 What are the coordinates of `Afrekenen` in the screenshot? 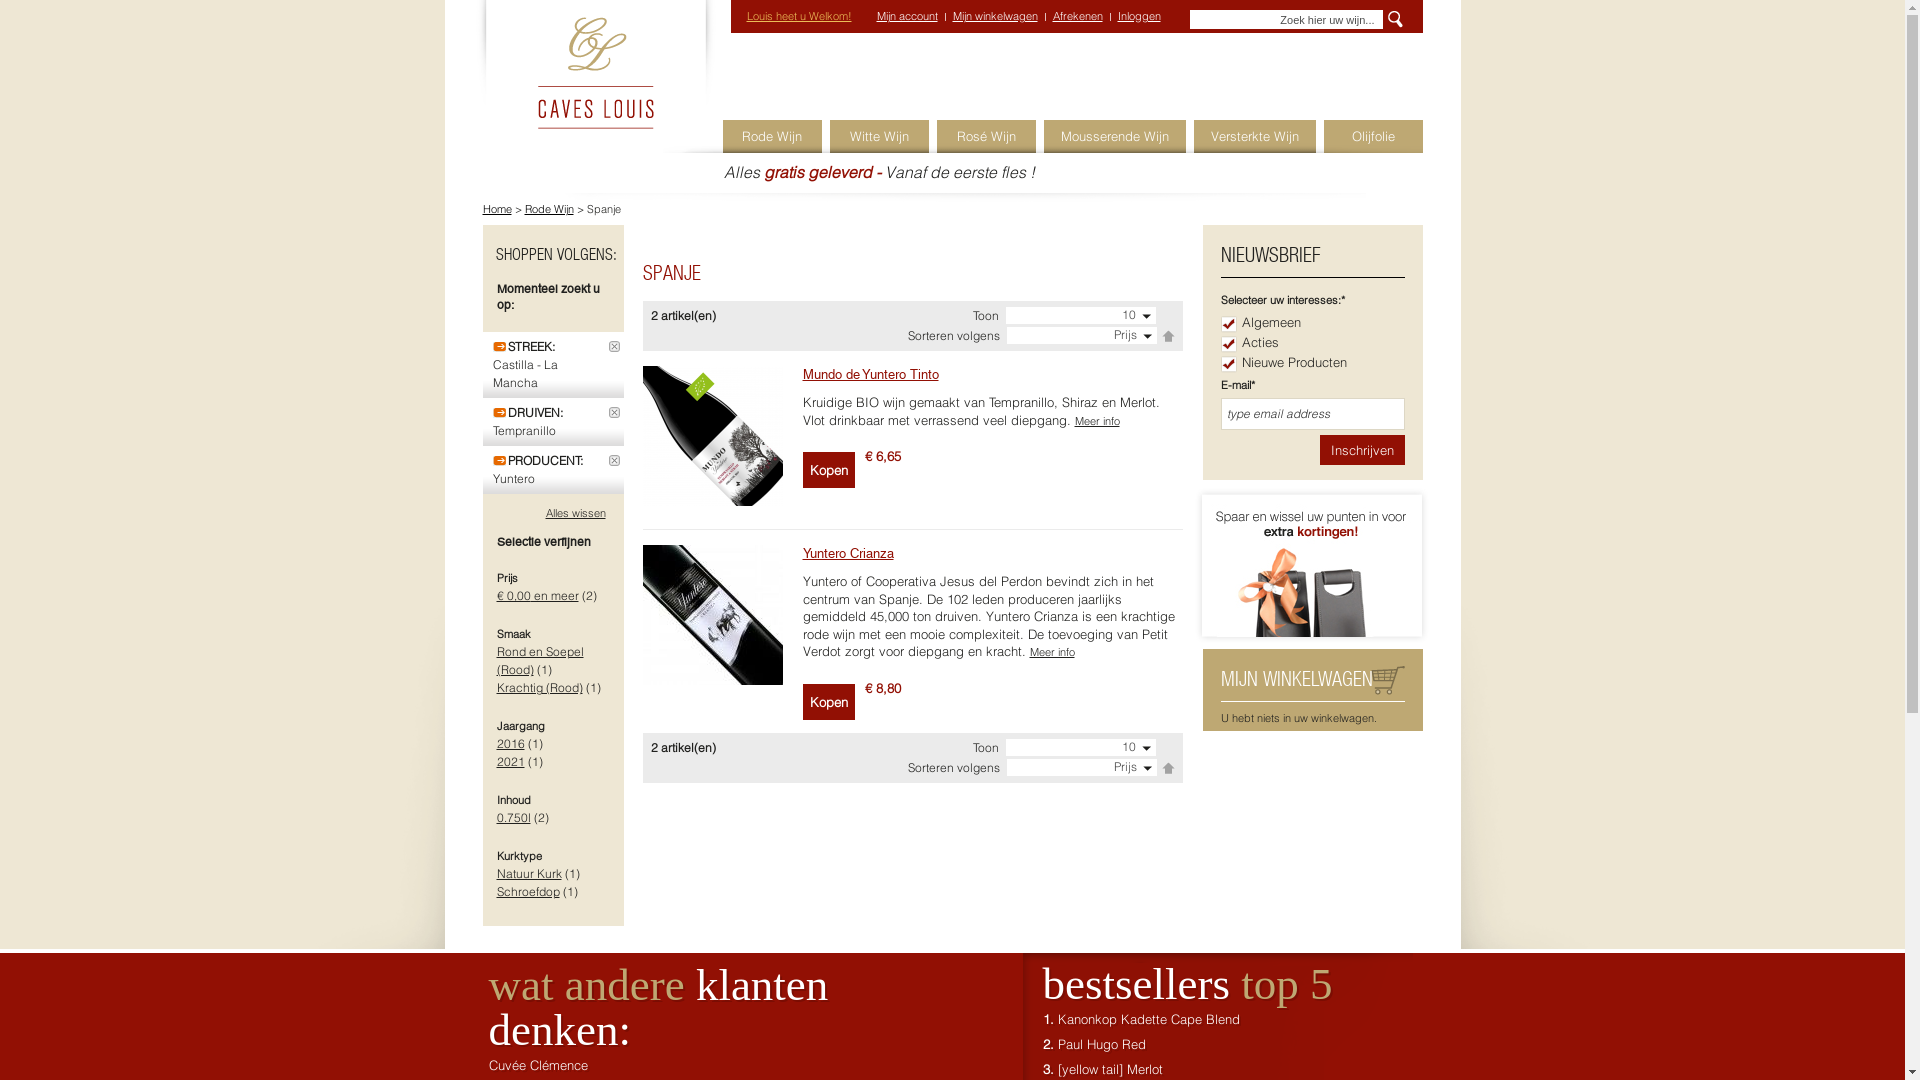 It's located at (1077, 16).